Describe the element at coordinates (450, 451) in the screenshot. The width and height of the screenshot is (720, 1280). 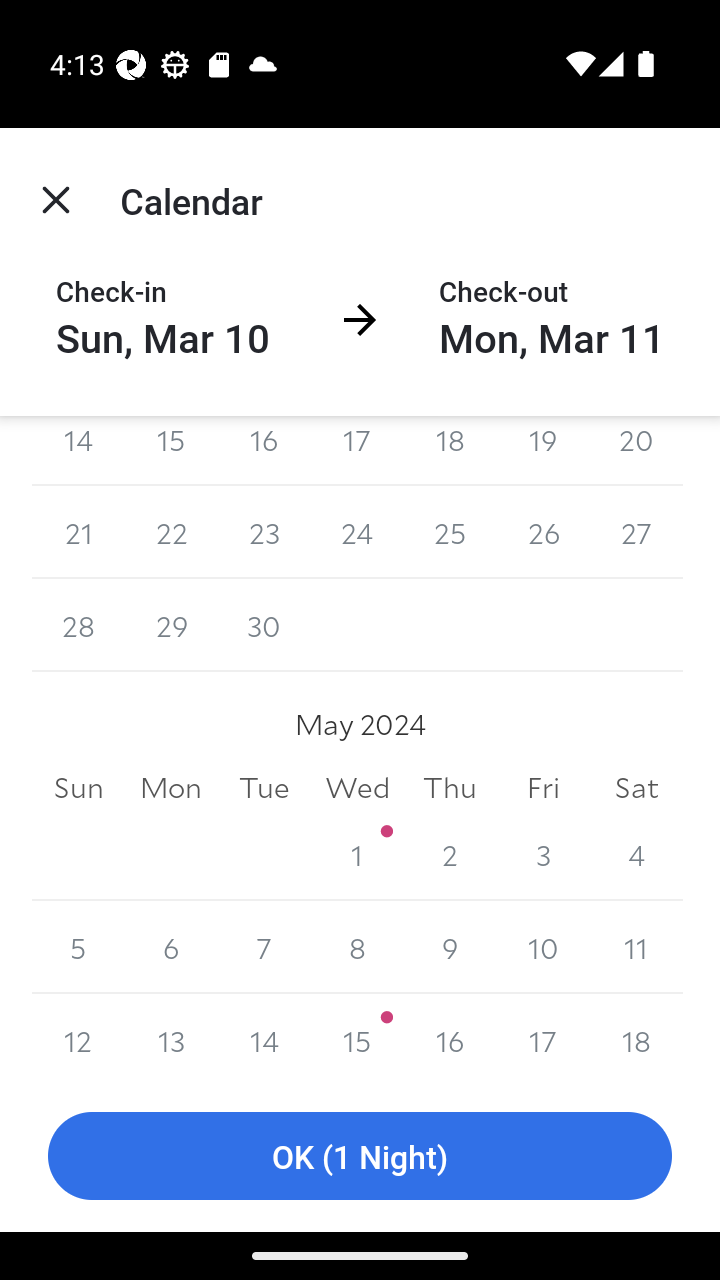
I see `18 18 April 2024` at that location.